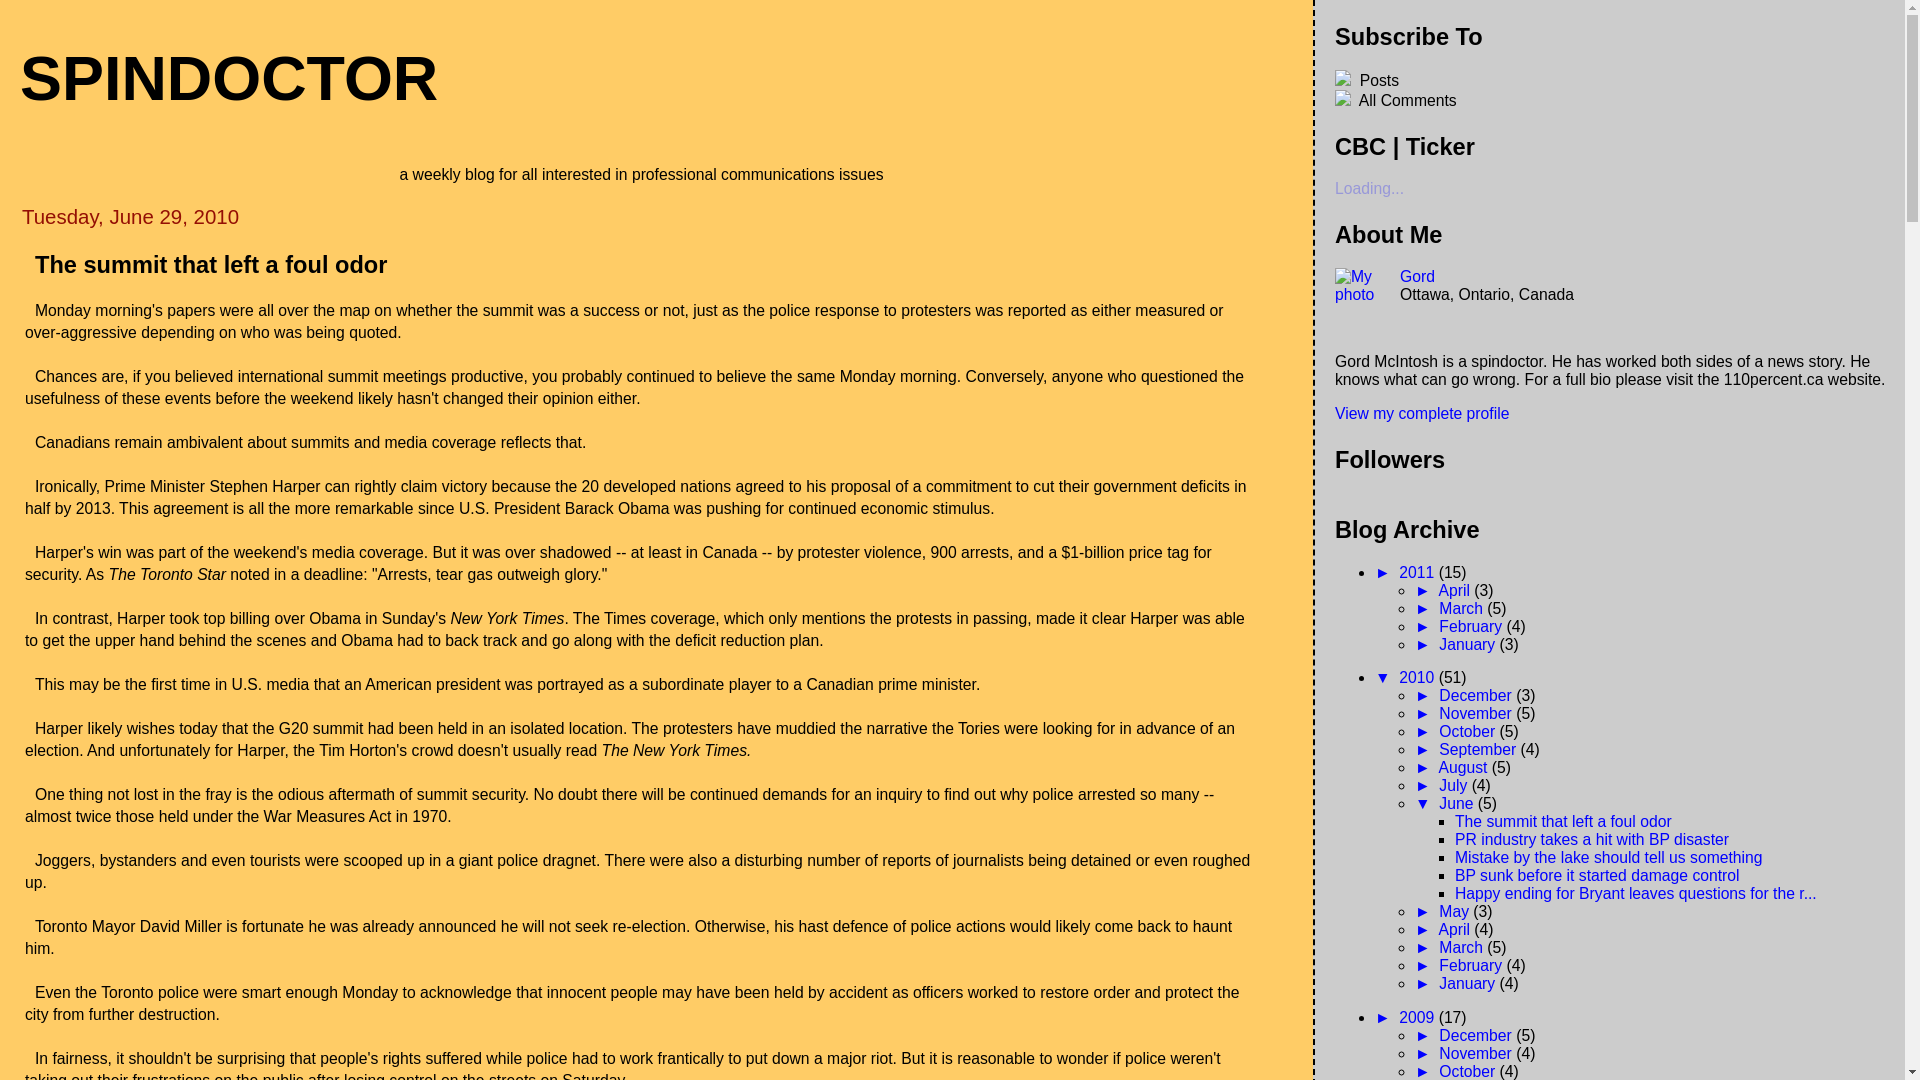 Image resolution: width=1920 pixels, height=1080 pixels. What do you see at coordinates (1469, 732) in the screenshot?
I see `October` at bounding box center [1469, 732].